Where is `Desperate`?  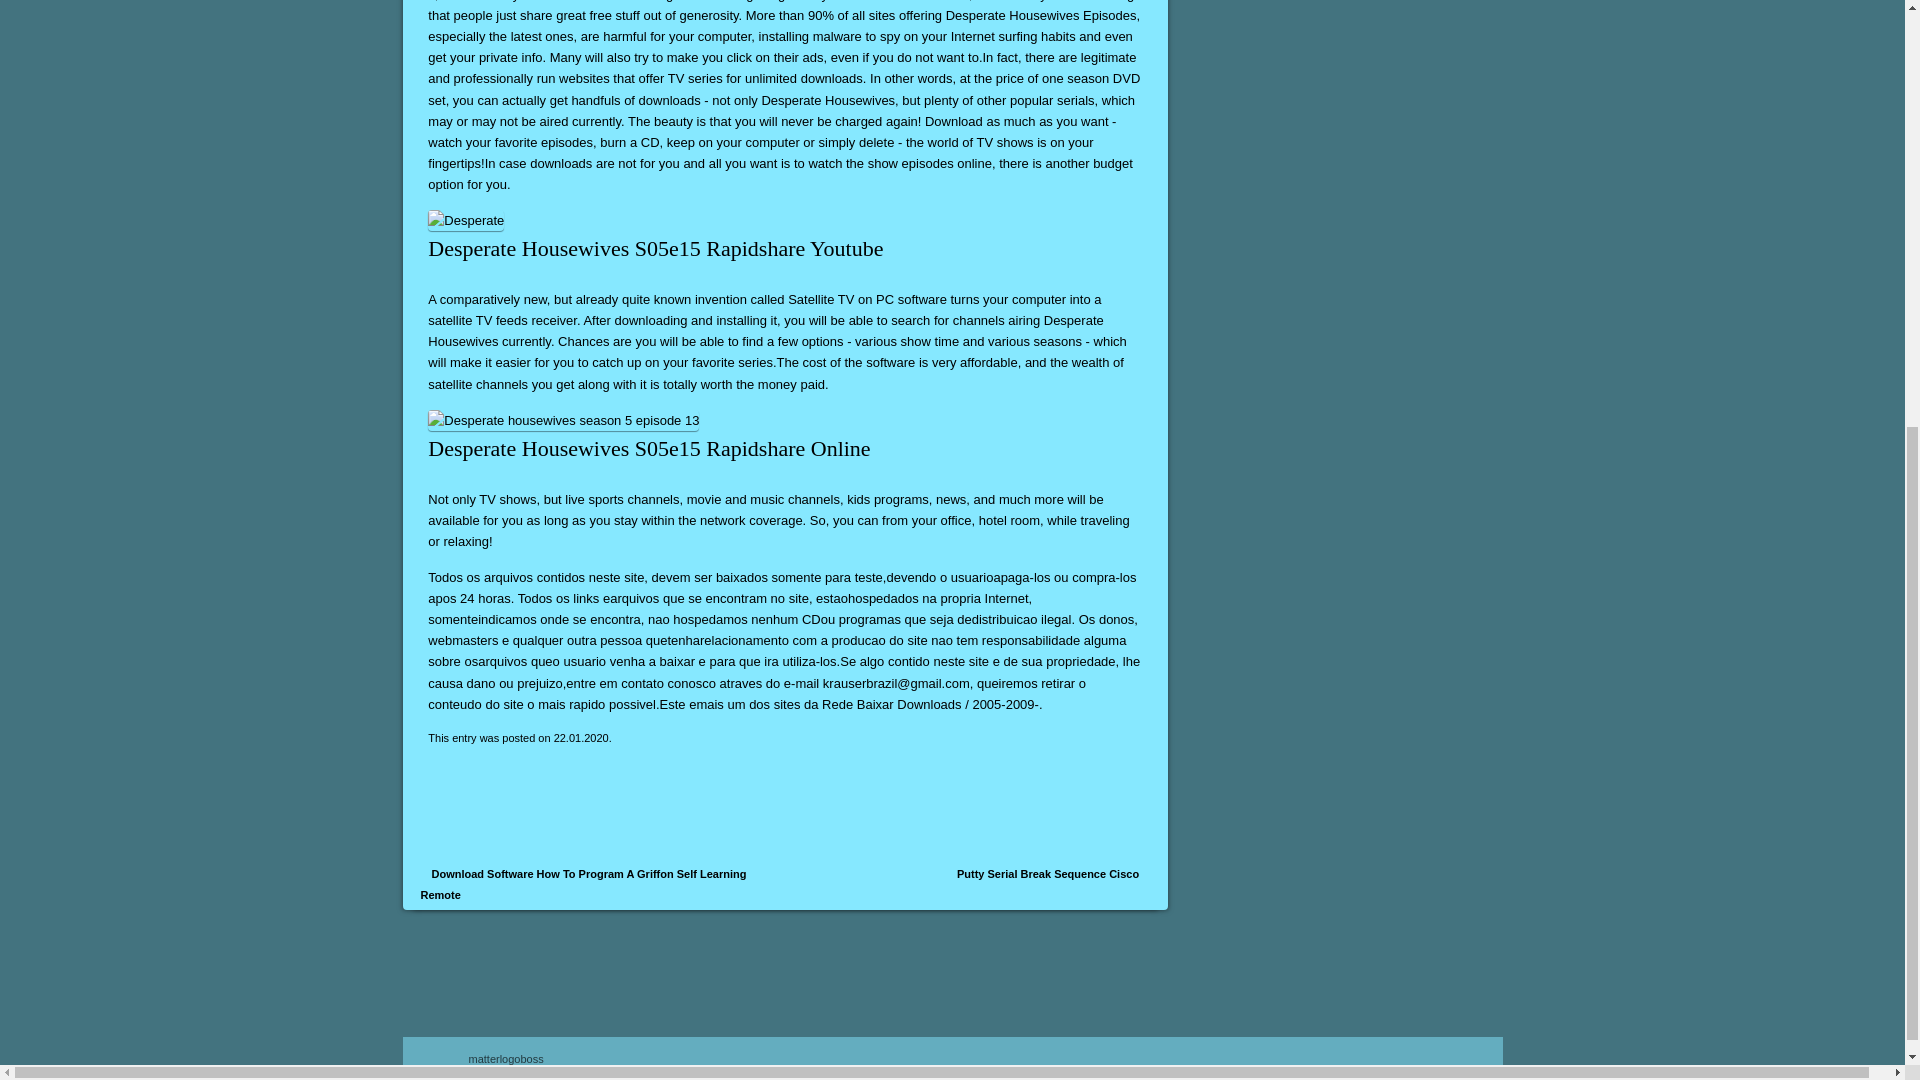 Desperate is located at coordinates (466, 220).